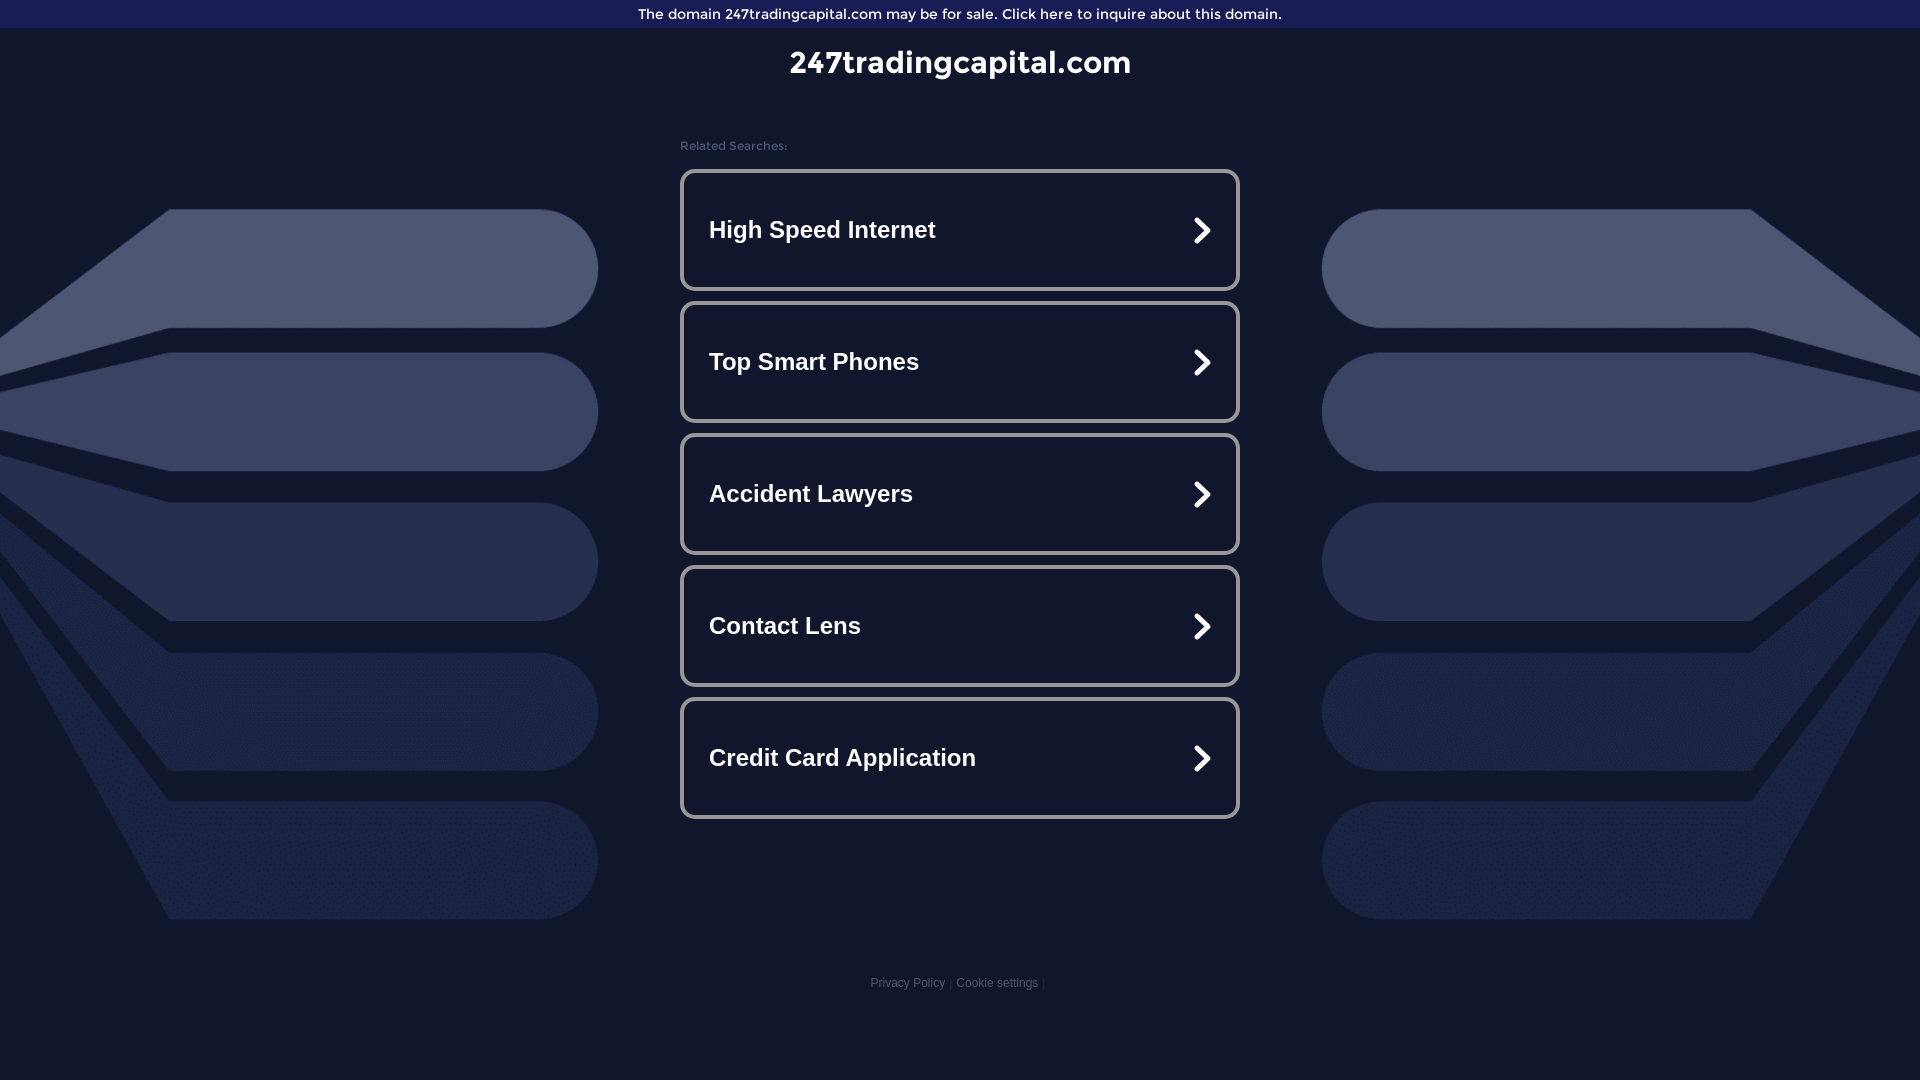 The image size is (1920, 1080). Describe the element at coordinates (997, 983) in the screenshot. I see `Cookie settings` at that location.